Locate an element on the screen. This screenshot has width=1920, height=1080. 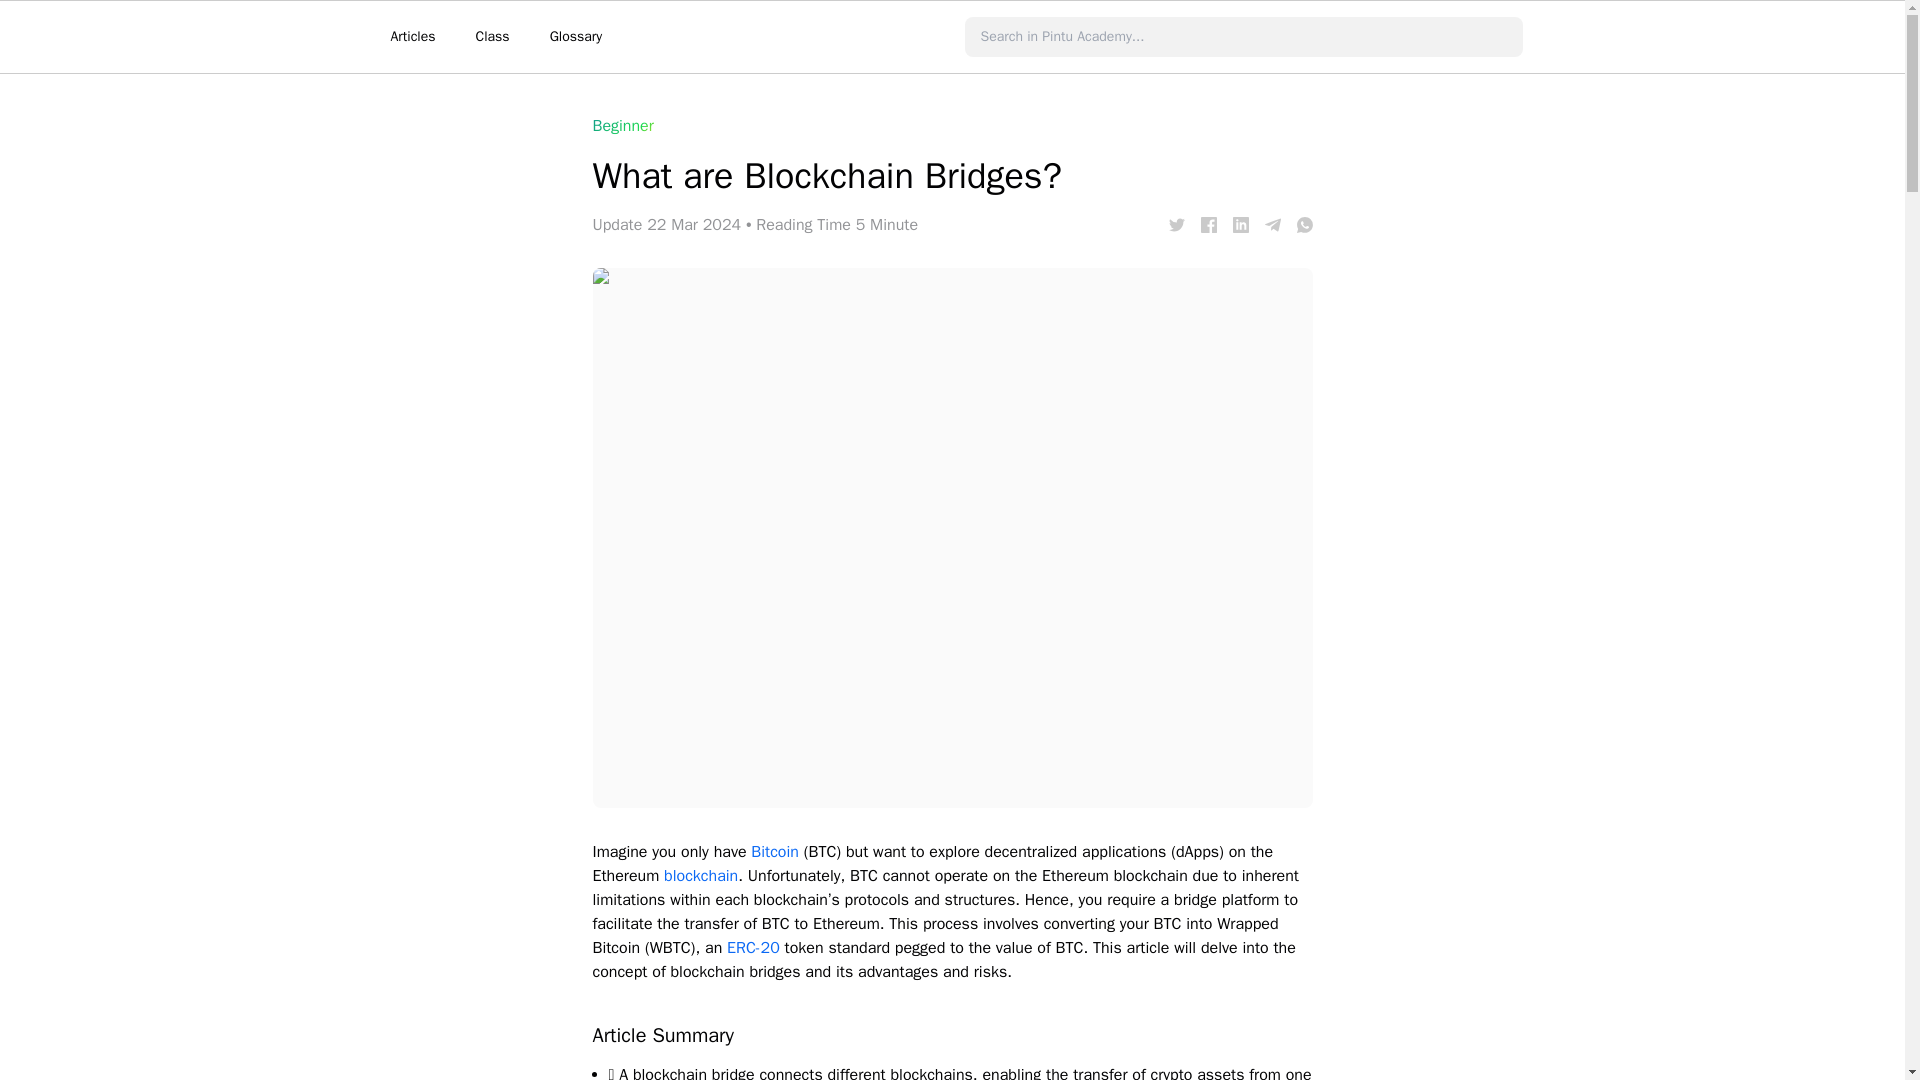
What are Blockchain Bridges? is located at coordinates (1208, 225).